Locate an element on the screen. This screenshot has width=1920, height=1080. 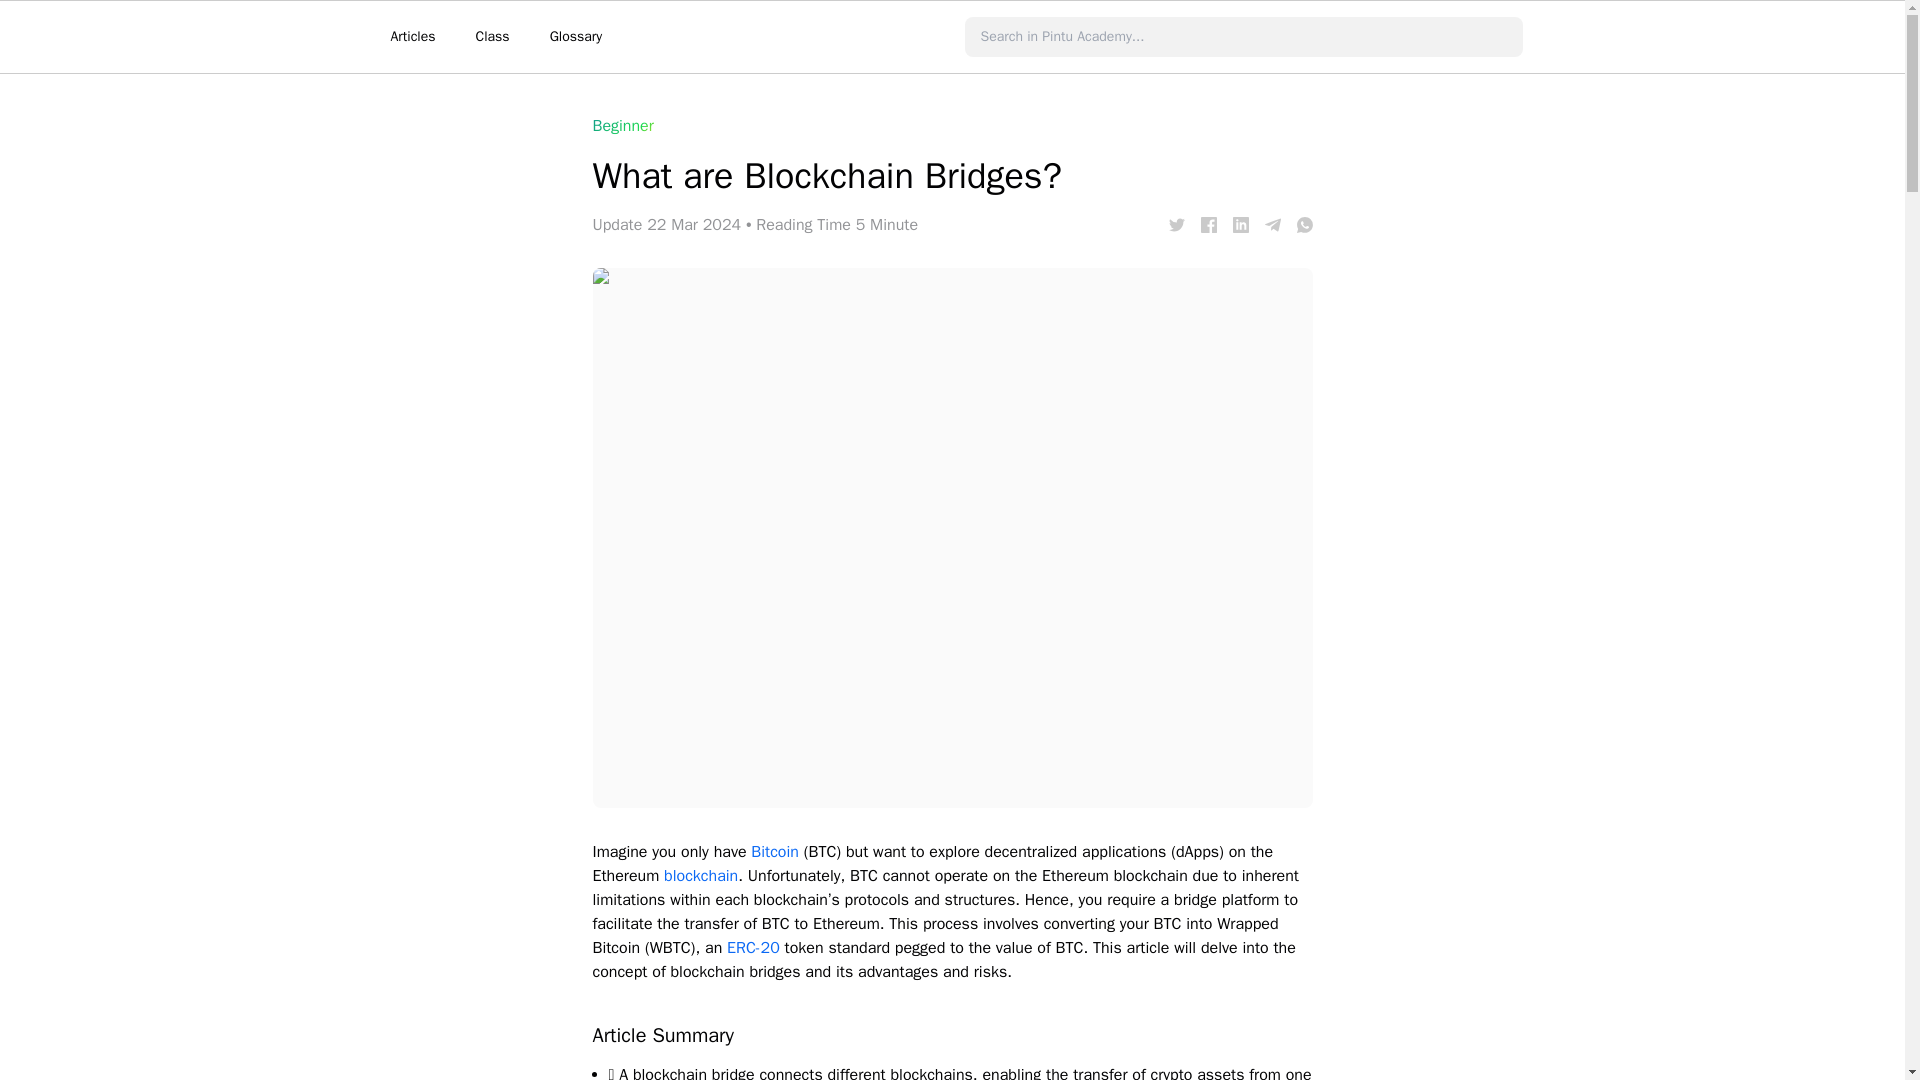
What are Blockchain Bridges? is located at coordinates (1208, 225).